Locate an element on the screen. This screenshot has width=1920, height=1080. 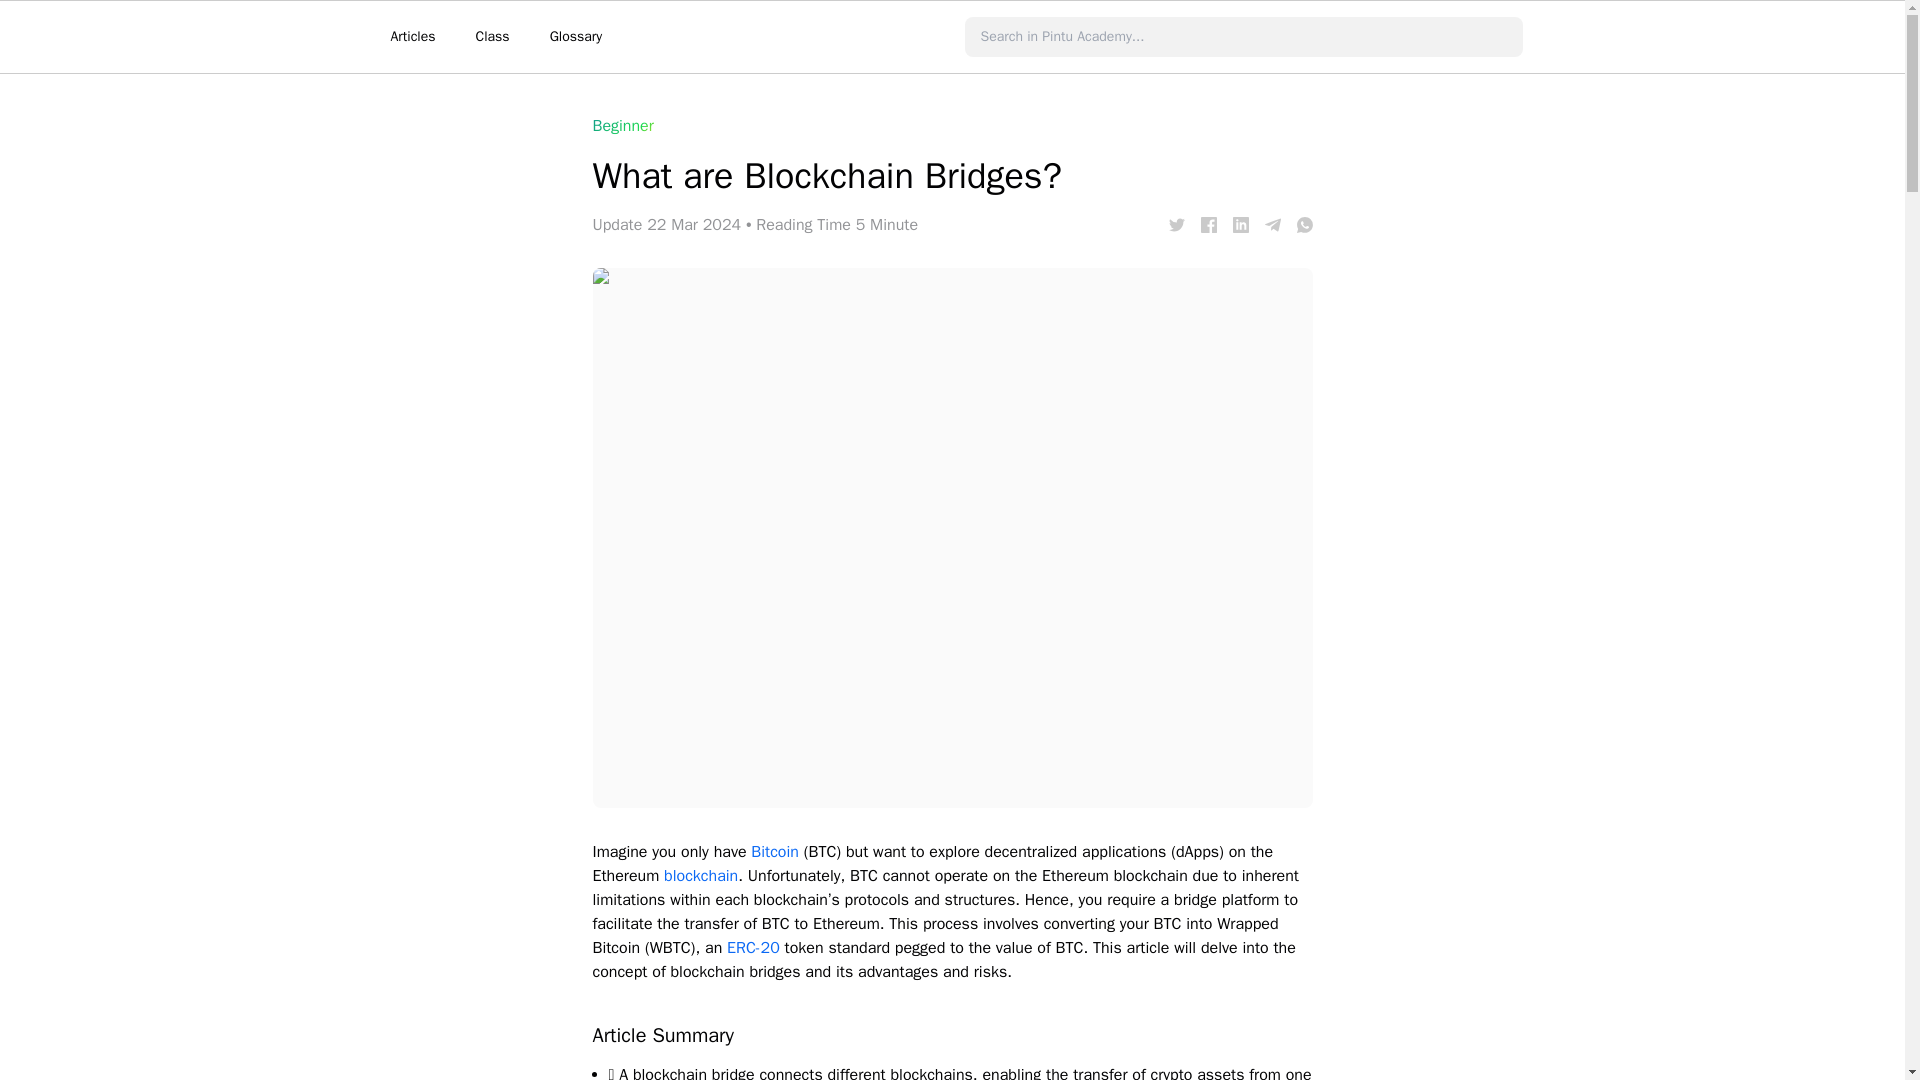
What are Blockchain Bridges? is located at coordinates (1208, 225).